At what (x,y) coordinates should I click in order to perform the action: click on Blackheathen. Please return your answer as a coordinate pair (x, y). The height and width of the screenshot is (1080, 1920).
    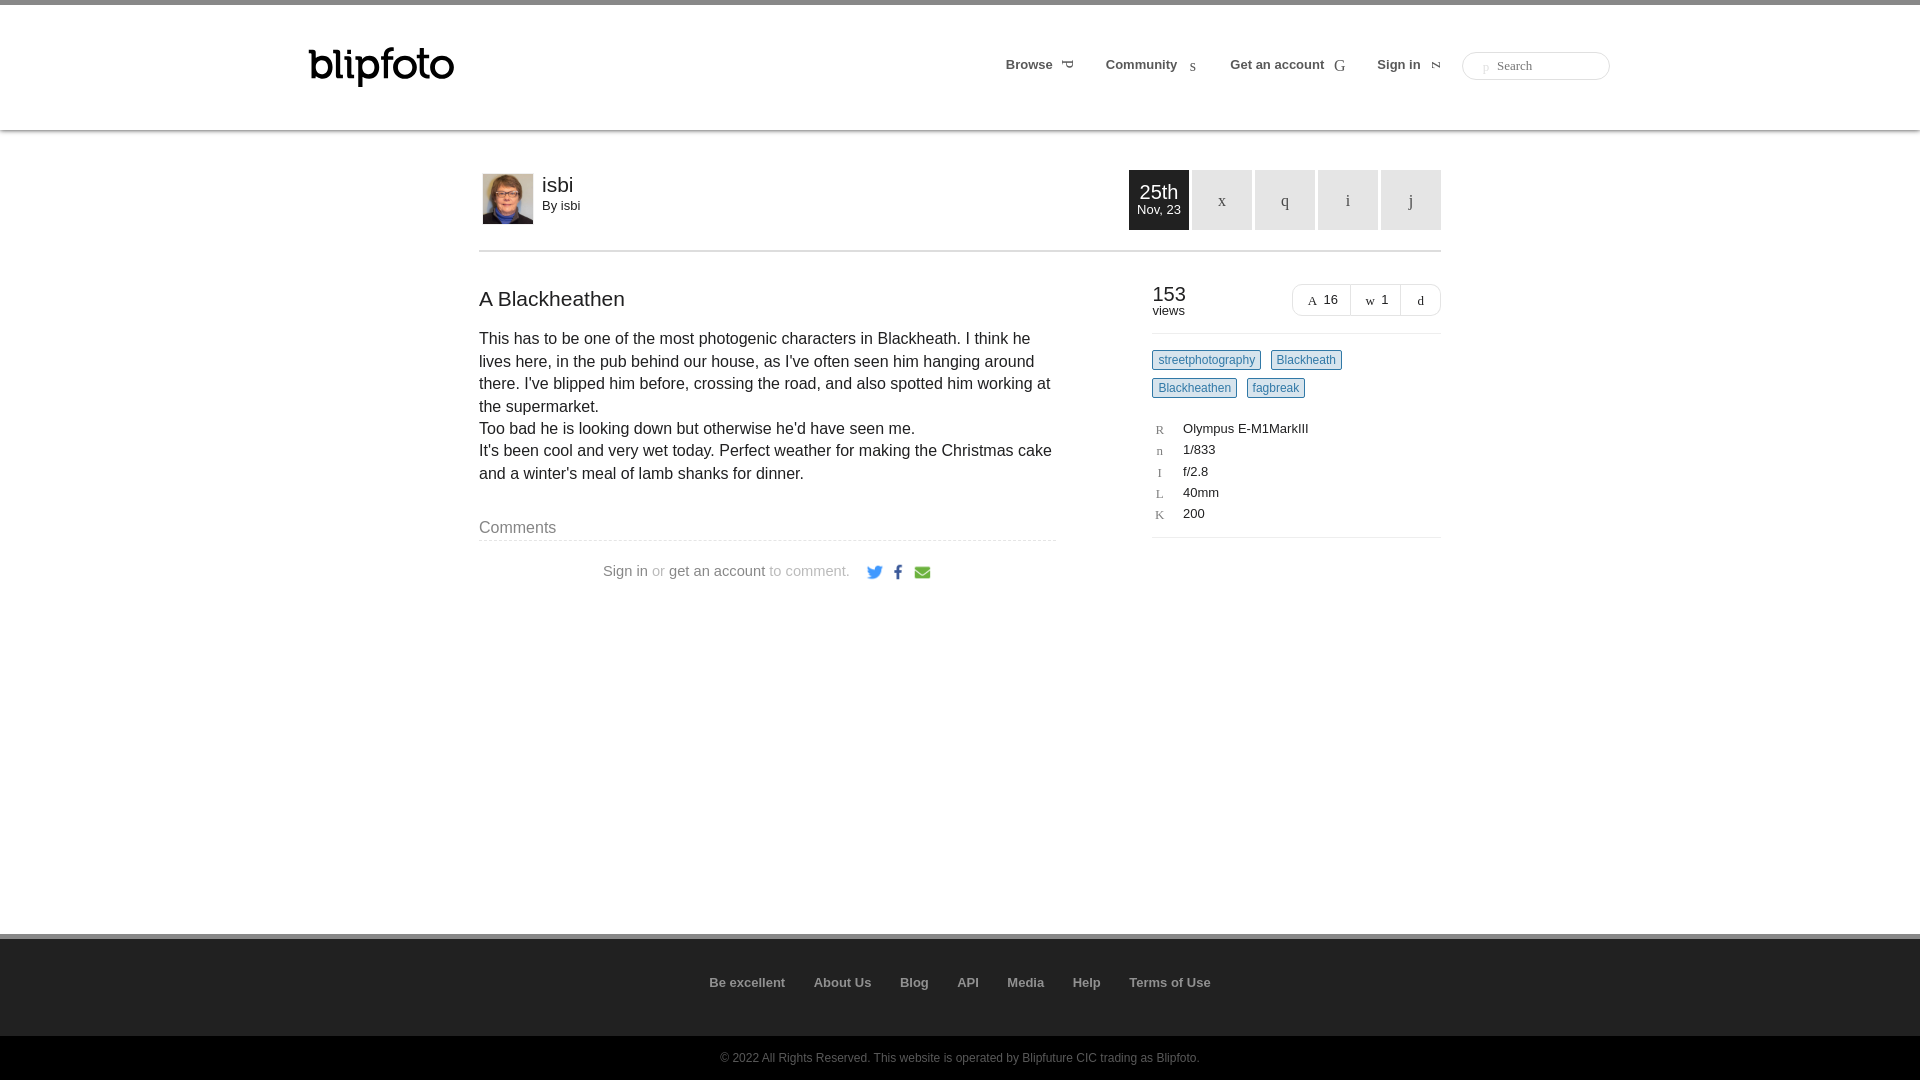
    Looking at the image, I should click on (1194, 388).